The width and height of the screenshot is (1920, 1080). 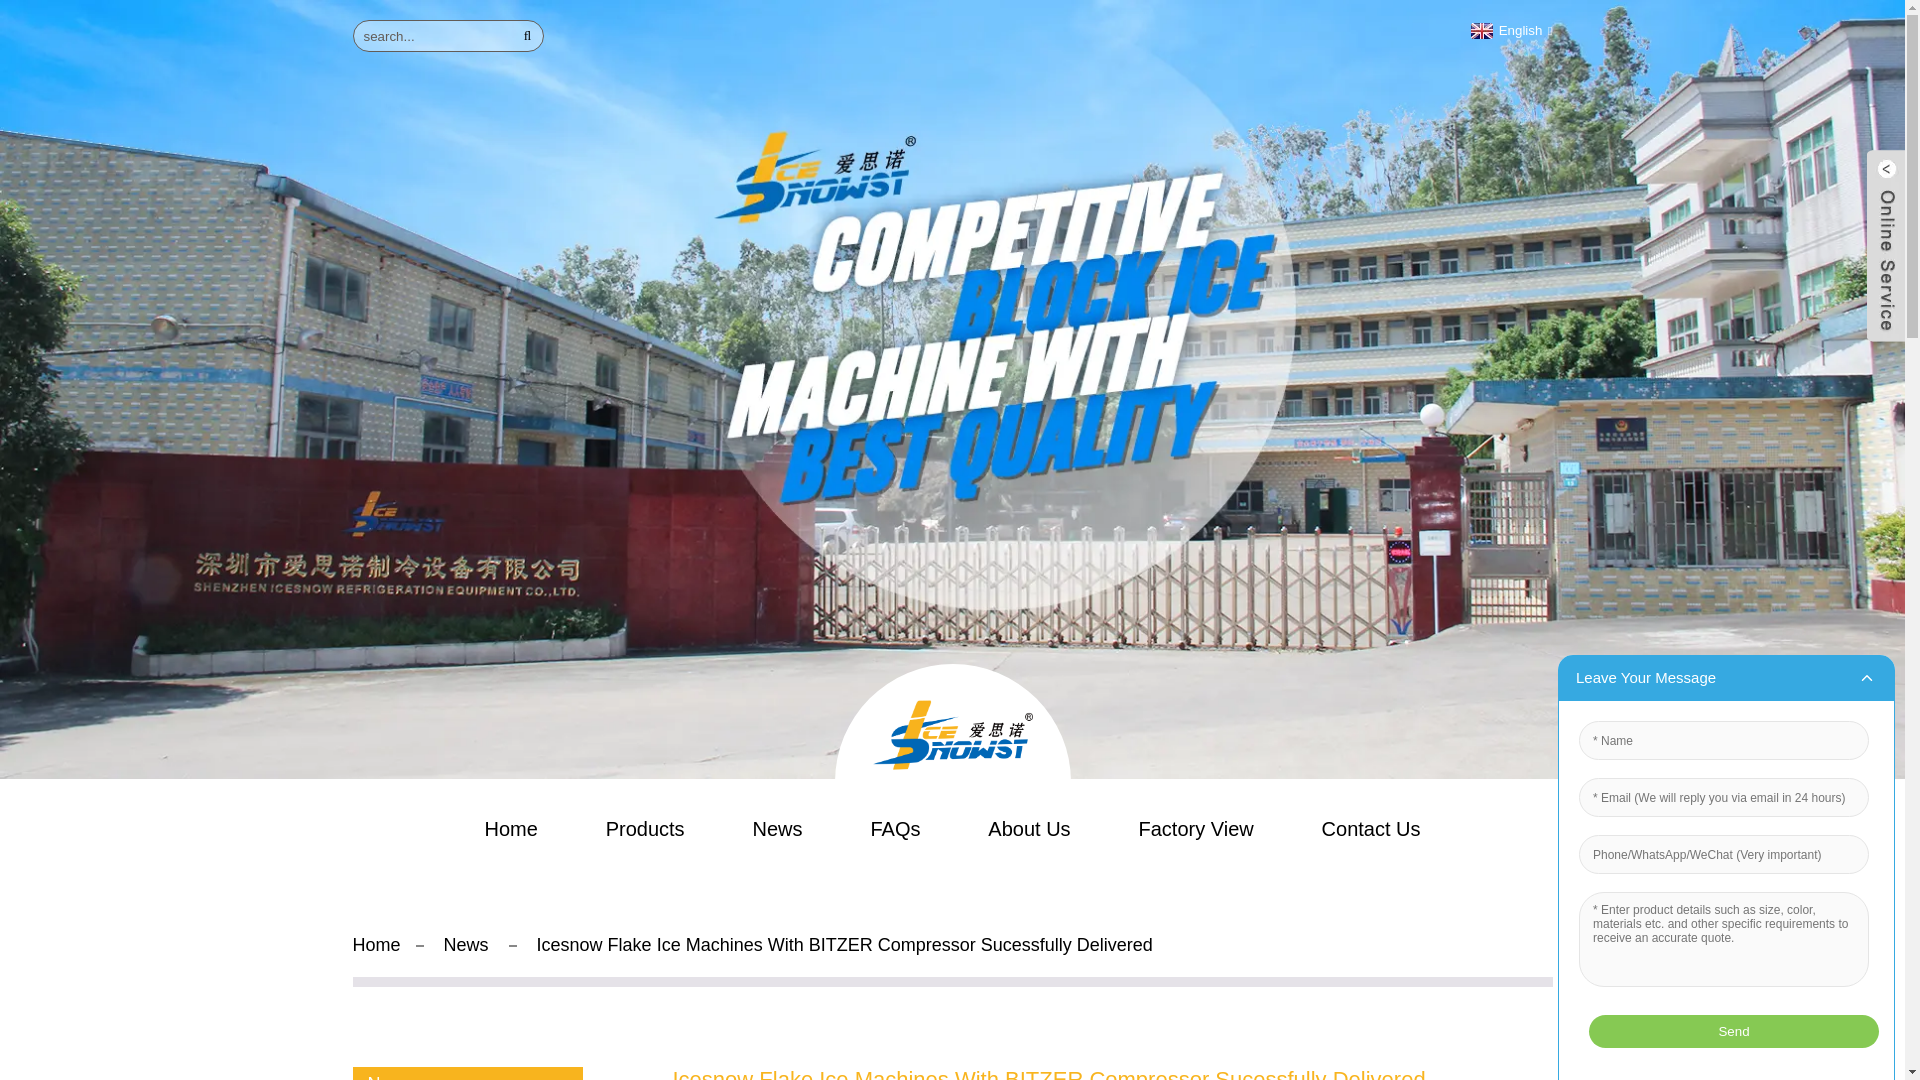 I want to click on English, so click(x=1510, y=30).